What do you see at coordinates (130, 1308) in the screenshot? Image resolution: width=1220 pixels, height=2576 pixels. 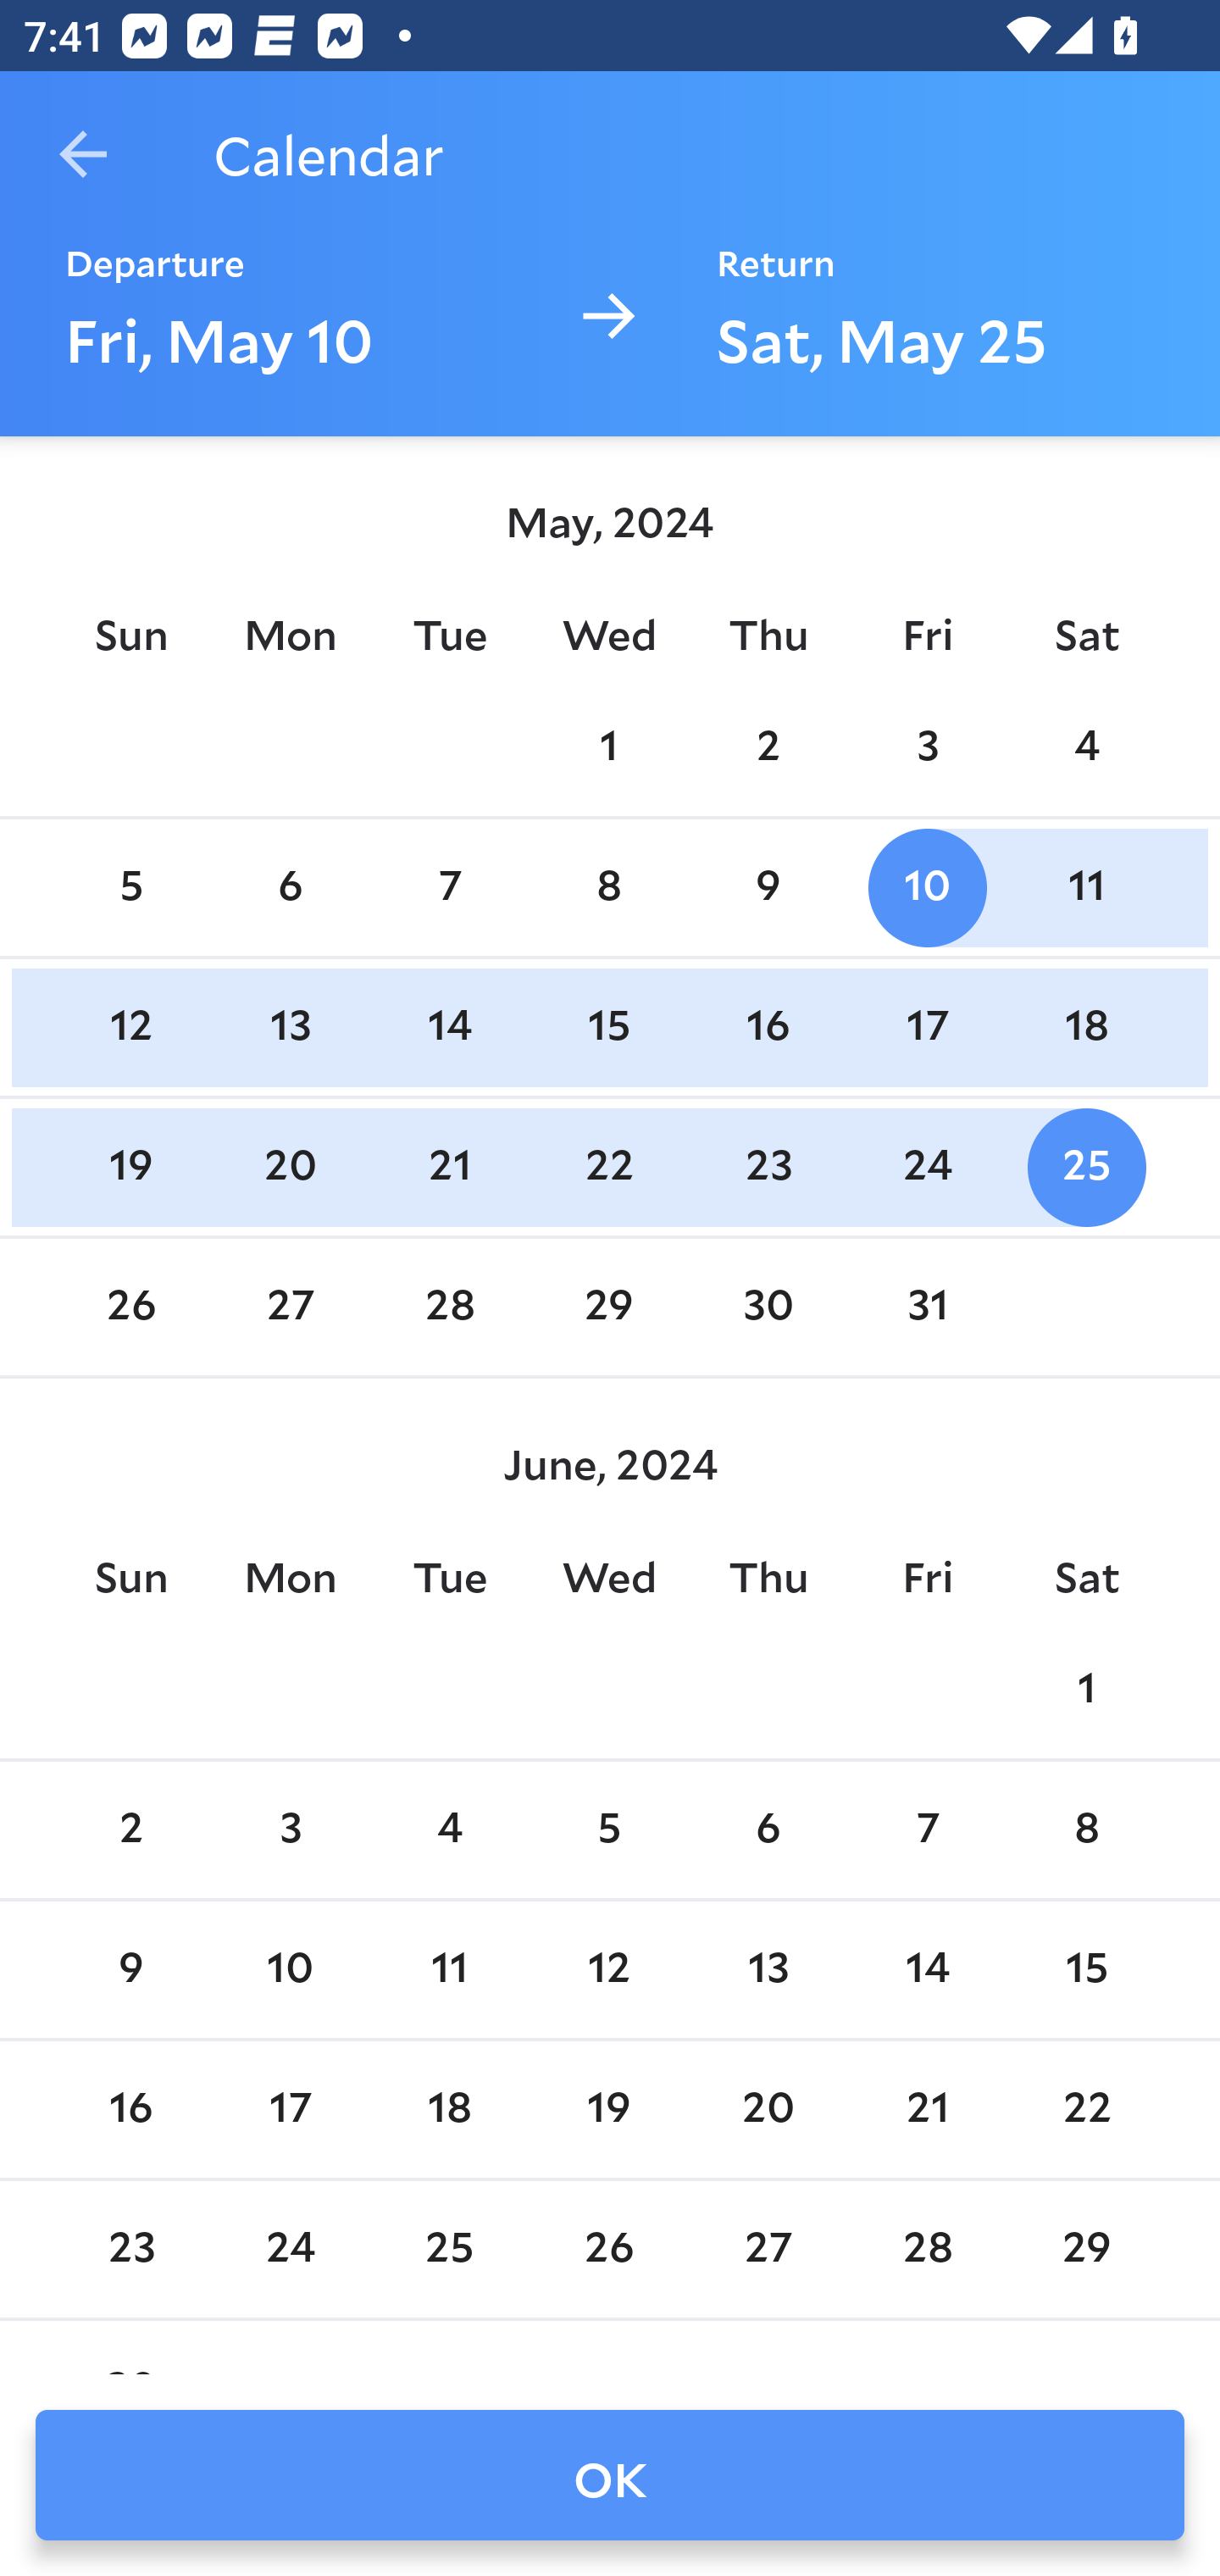 I see `26` at bounding box center [130, 1308].